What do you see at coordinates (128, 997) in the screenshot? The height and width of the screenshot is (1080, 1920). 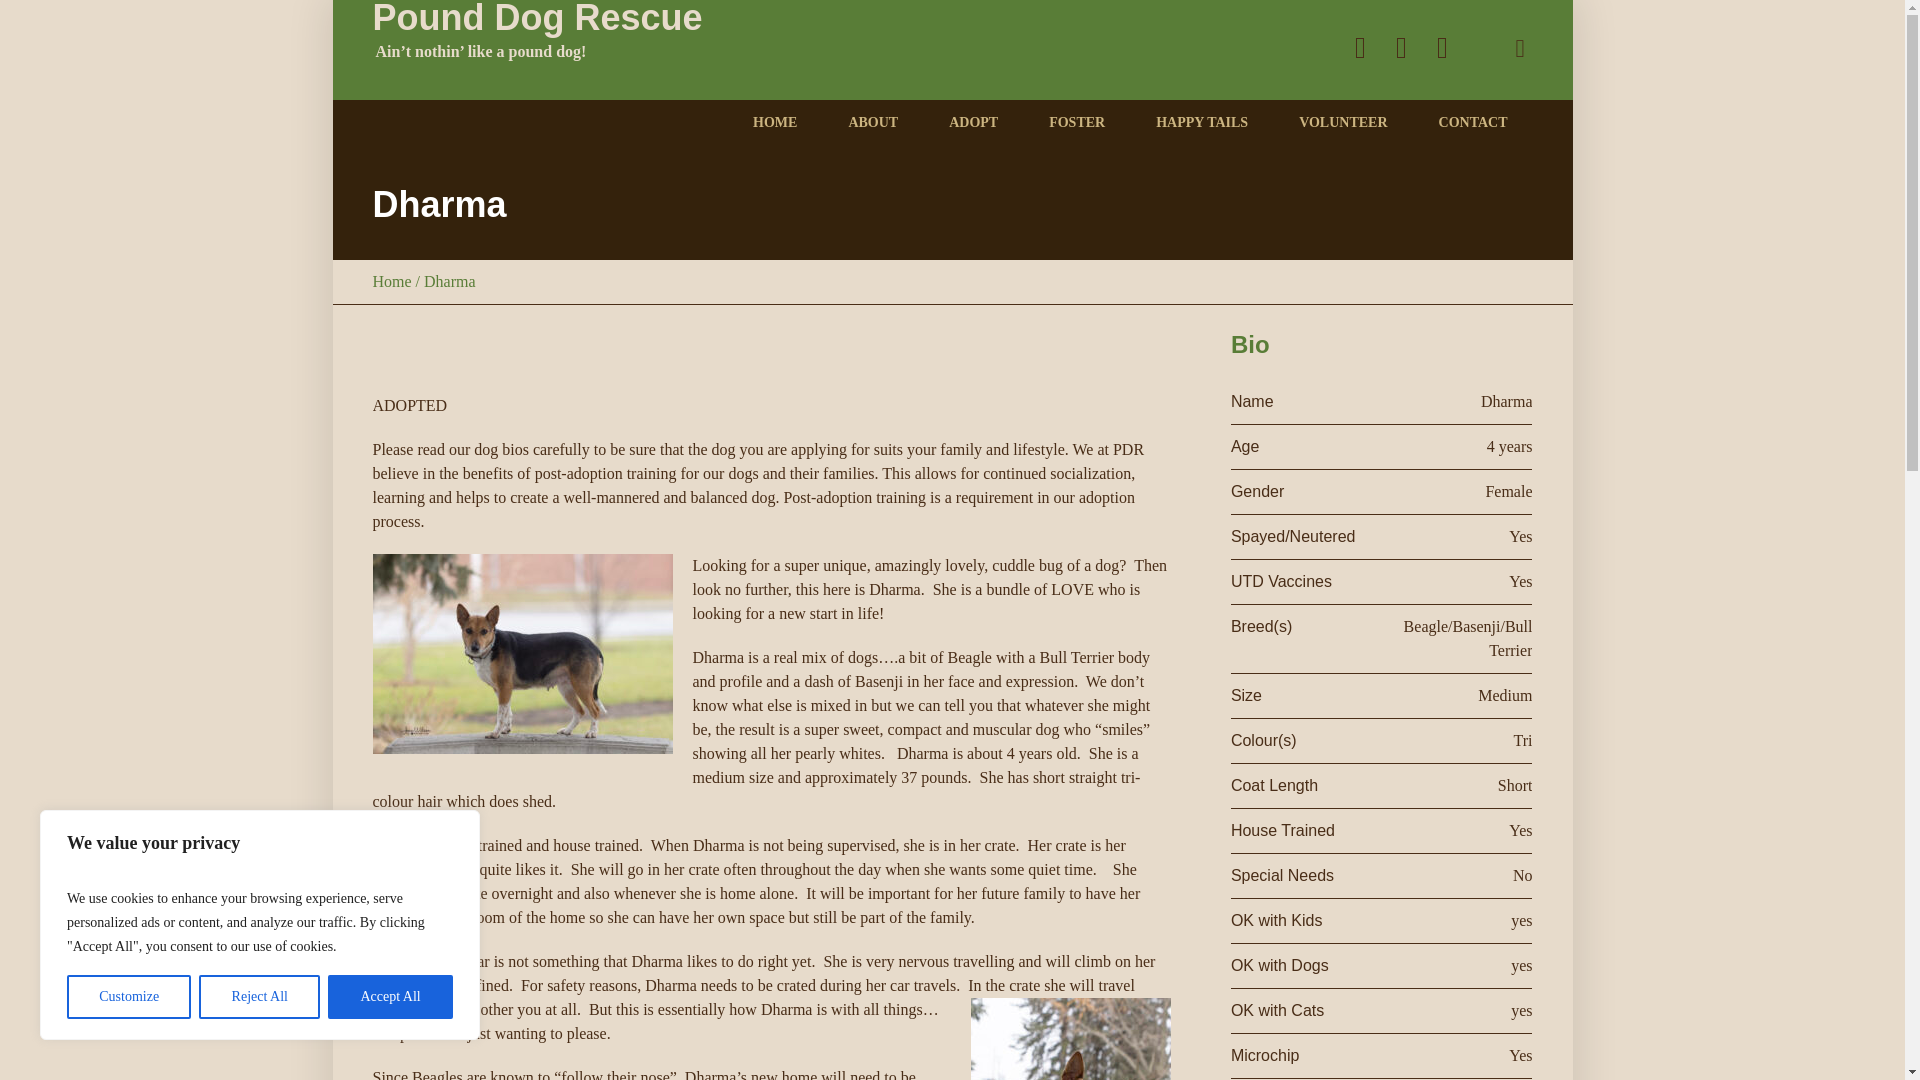 I see `Customize` at bounding box center [128, 997].